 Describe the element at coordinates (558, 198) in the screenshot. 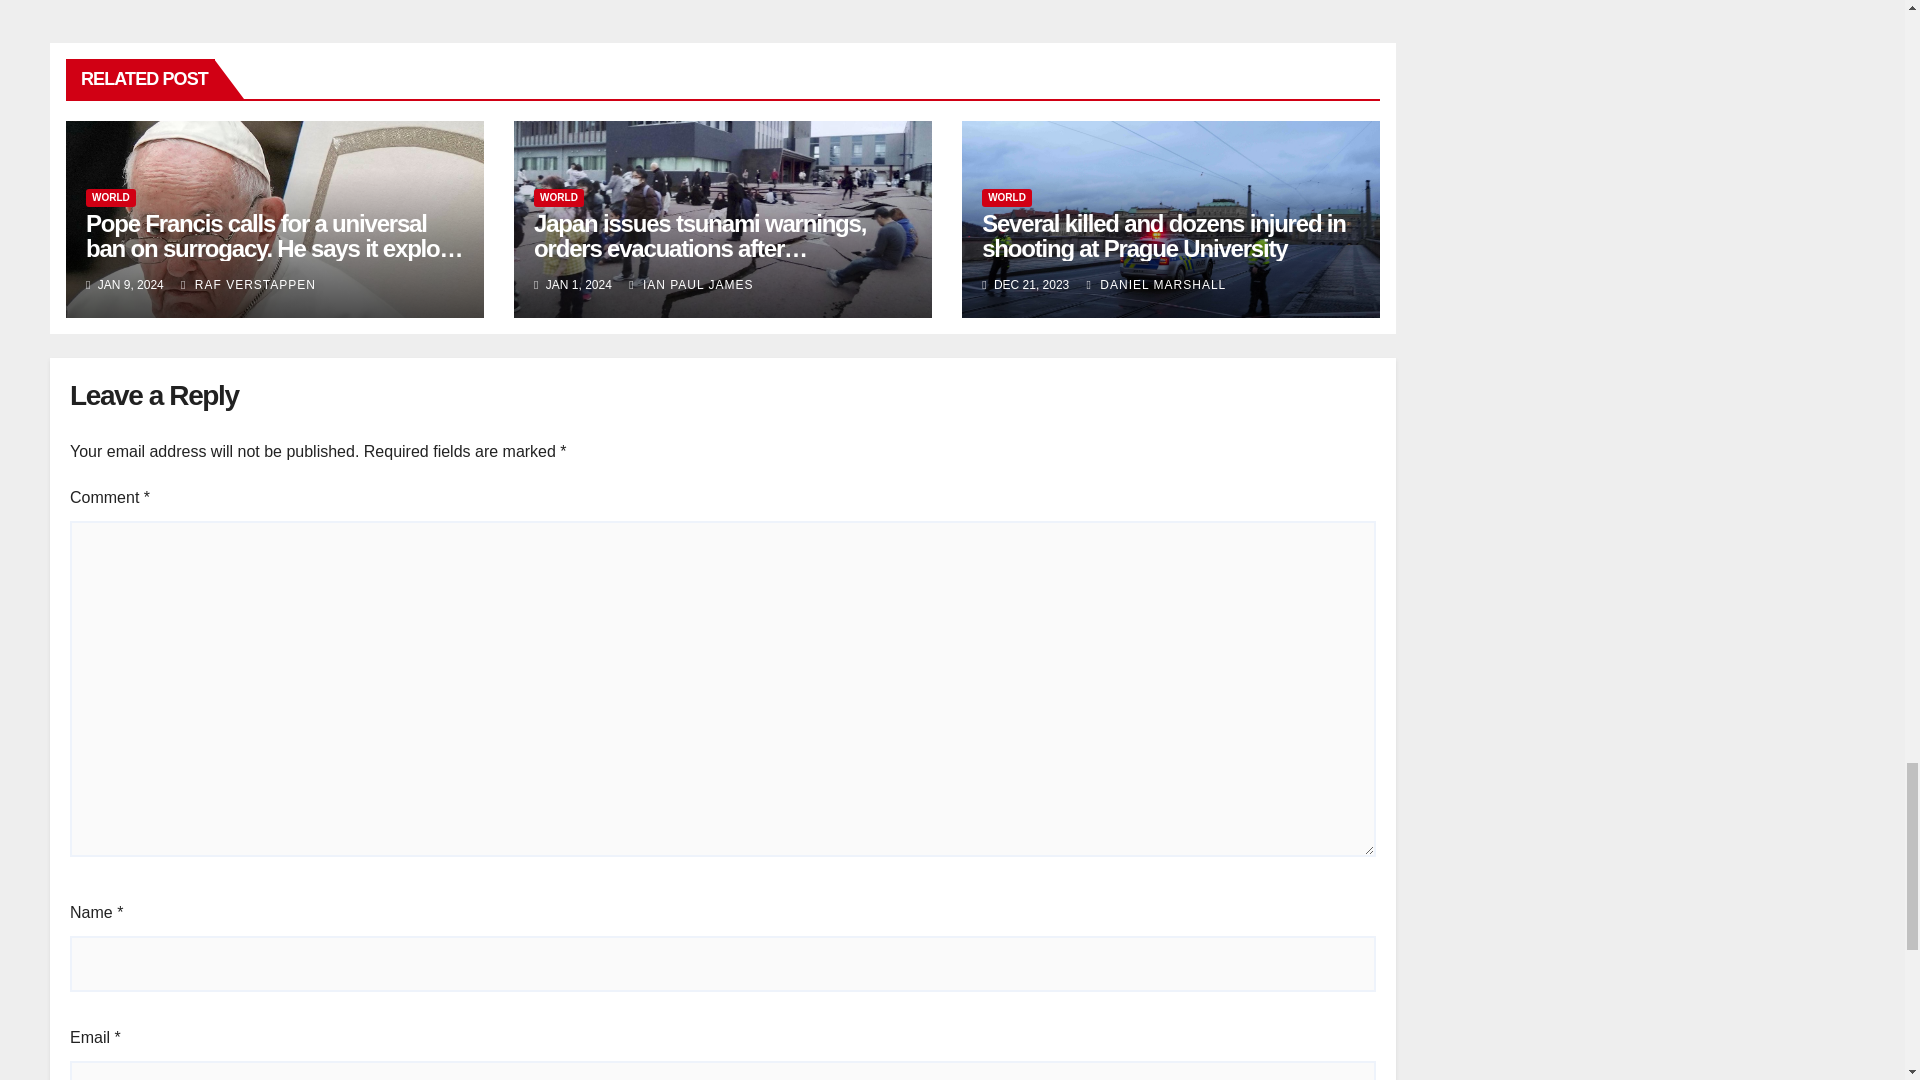

I see `WORLD` at that location.